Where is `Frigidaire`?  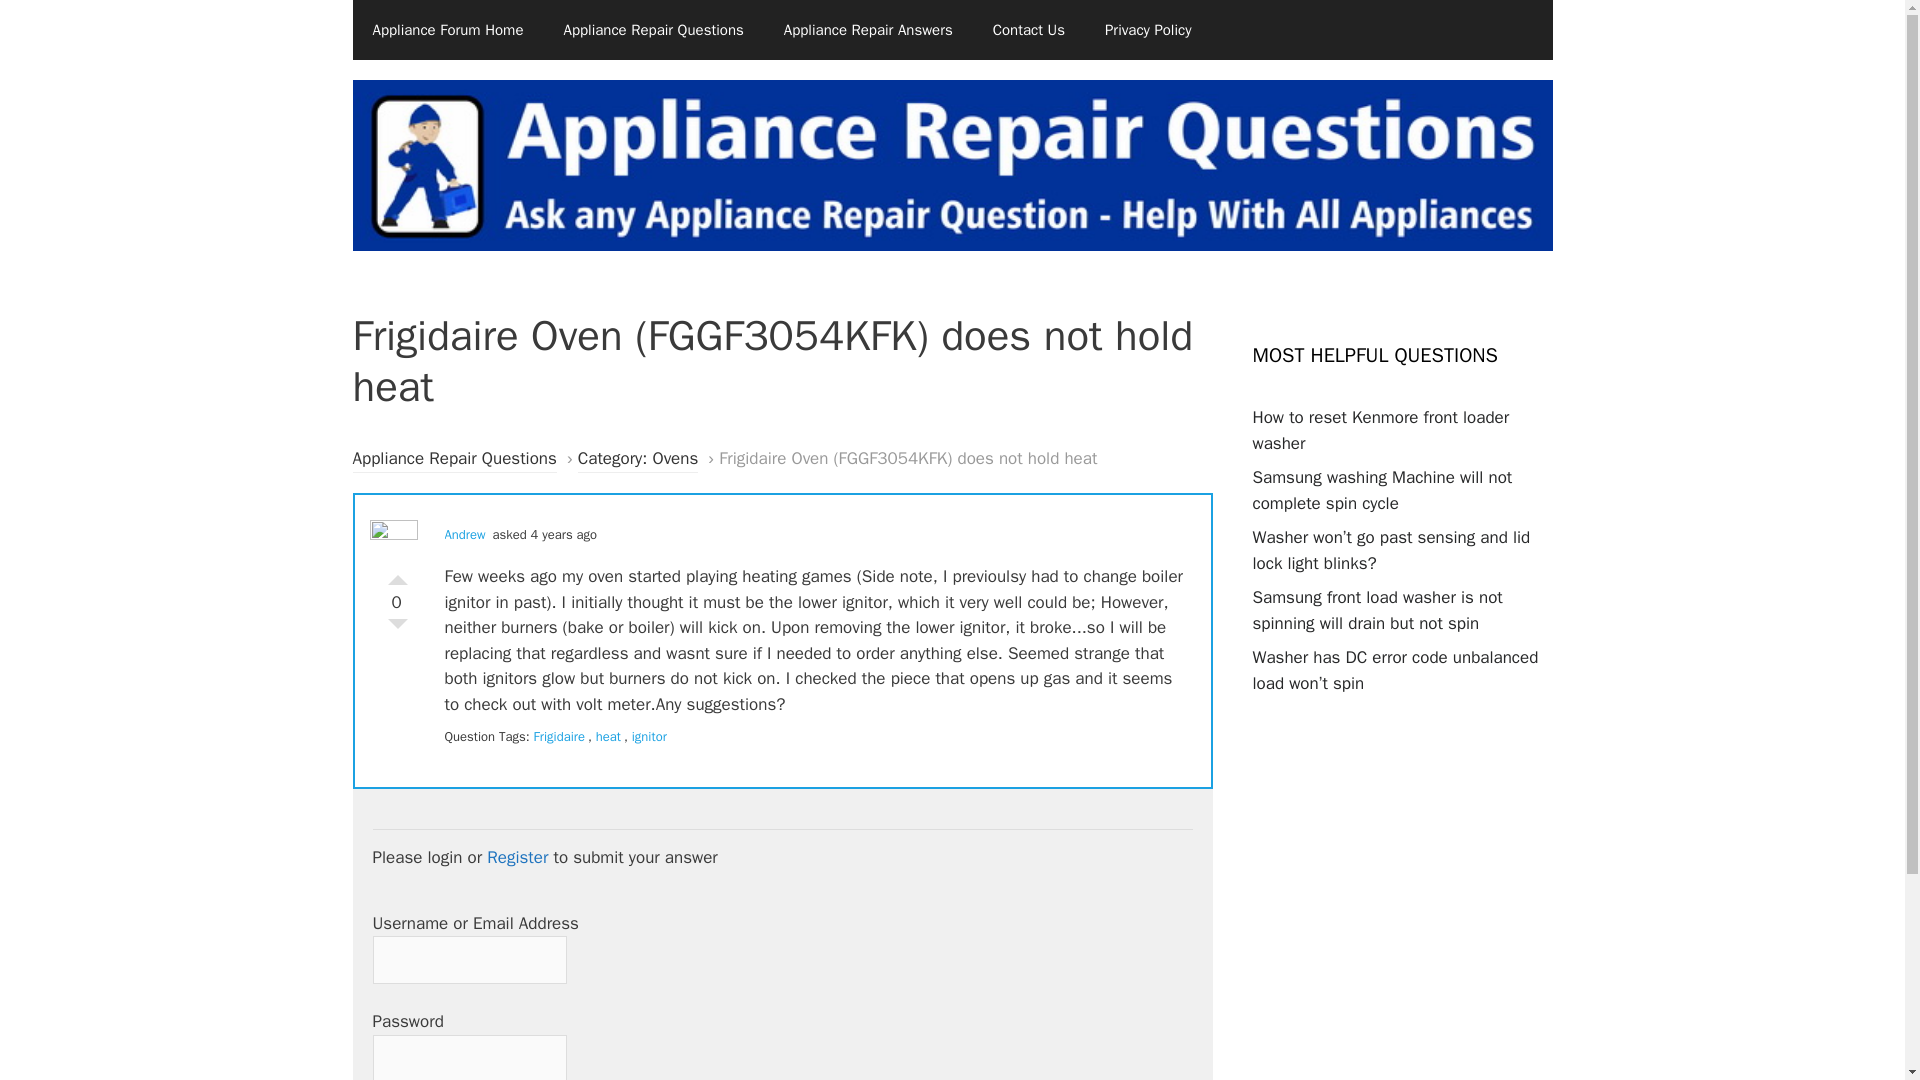 Frigidaire is located at coordinates (559, 736).